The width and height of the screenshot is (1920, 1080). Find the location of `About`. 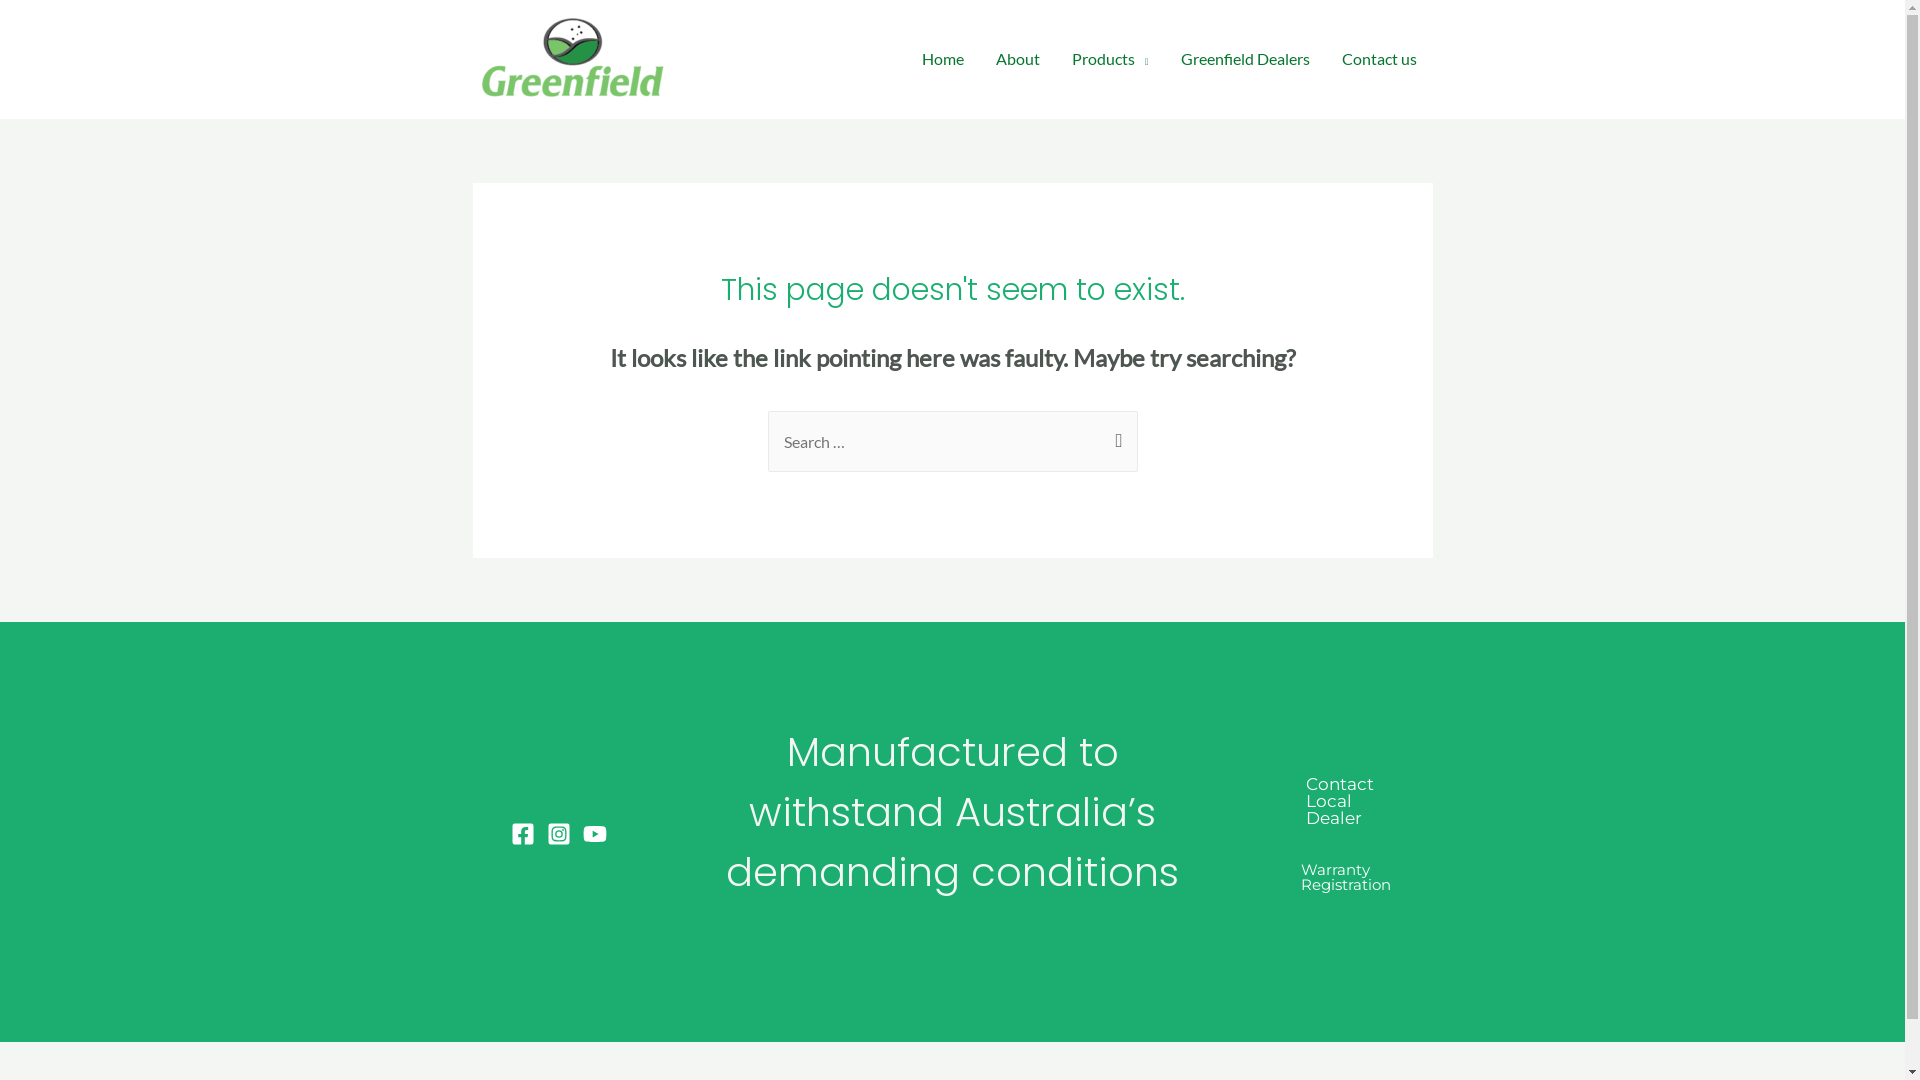

About is located at coordinates (1018, 59).